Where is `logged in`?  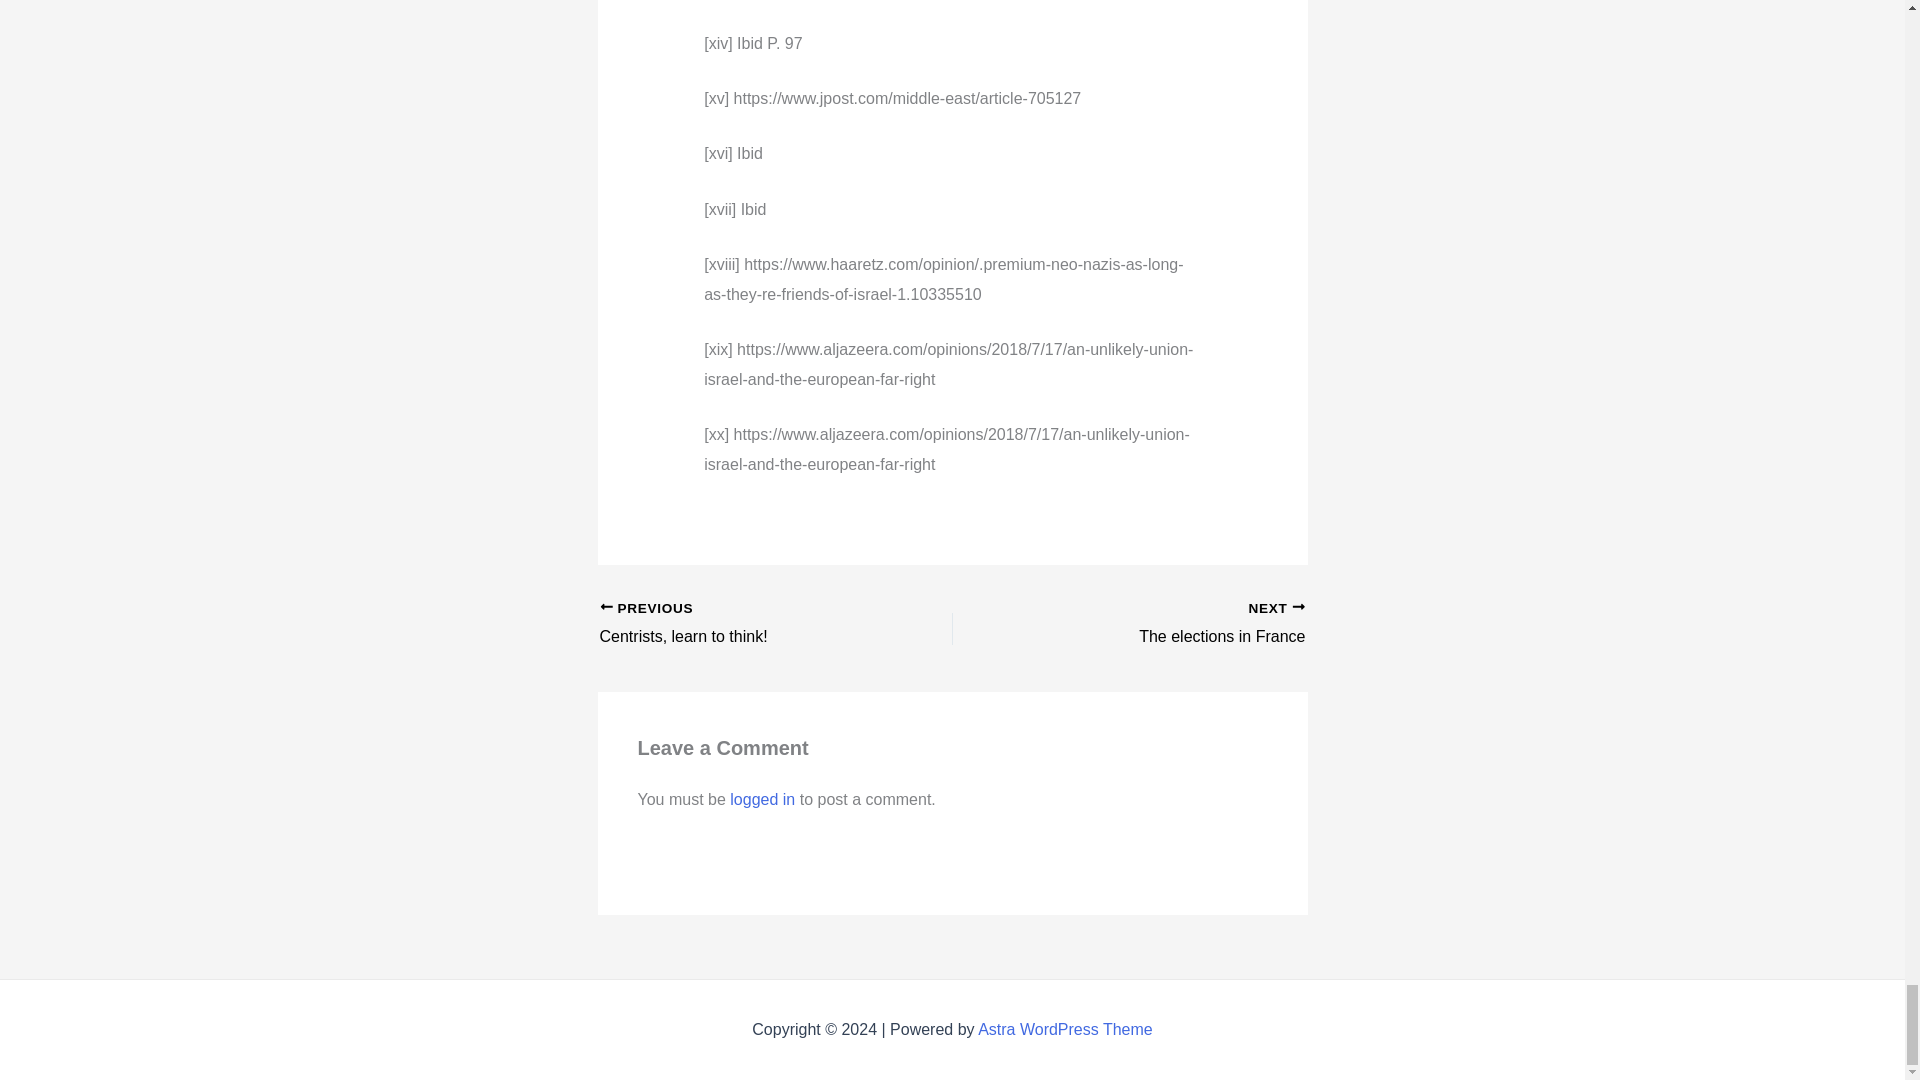 logged in is located at coordinates (1163, 625).